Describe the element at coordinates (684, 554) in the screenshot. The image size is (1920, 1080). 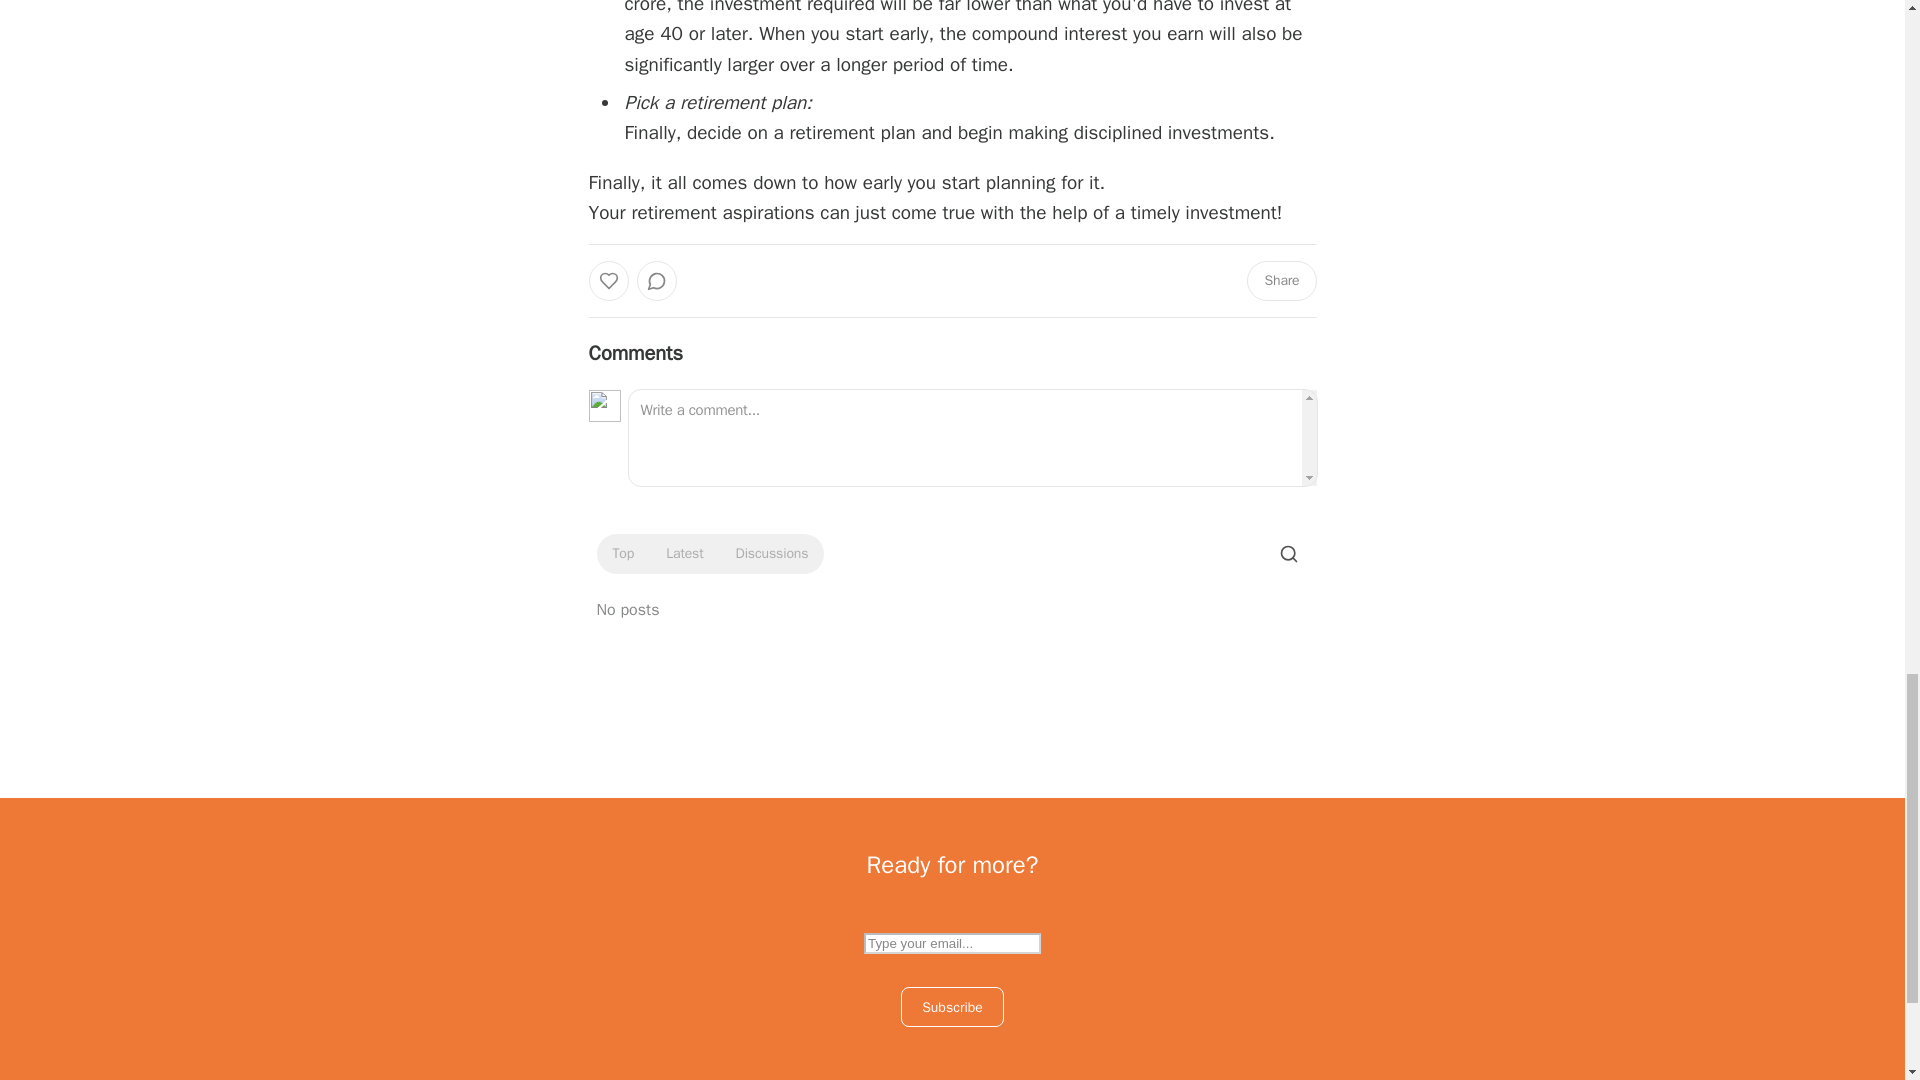
I see `Latest` at that location.